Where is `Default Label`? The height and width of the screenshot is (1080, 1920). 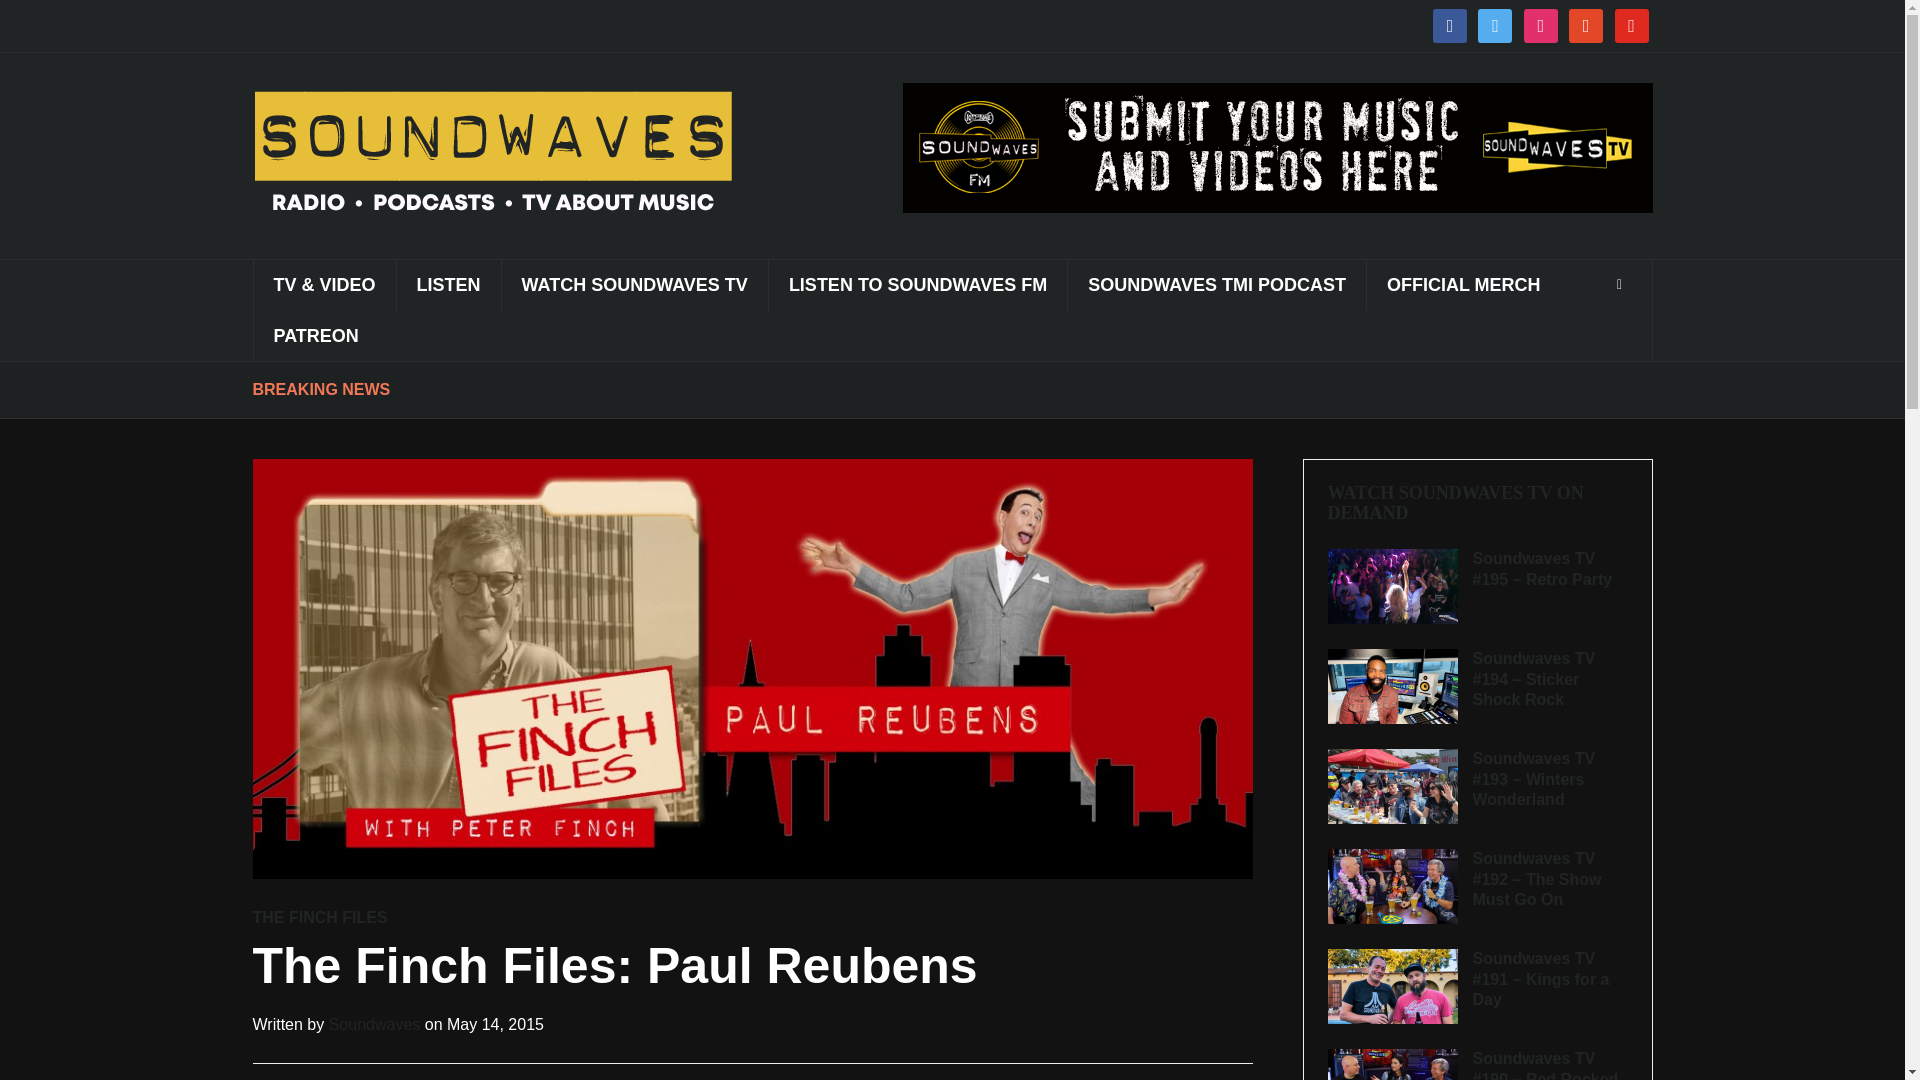 Default Label is located at coordinates (1586, 25).